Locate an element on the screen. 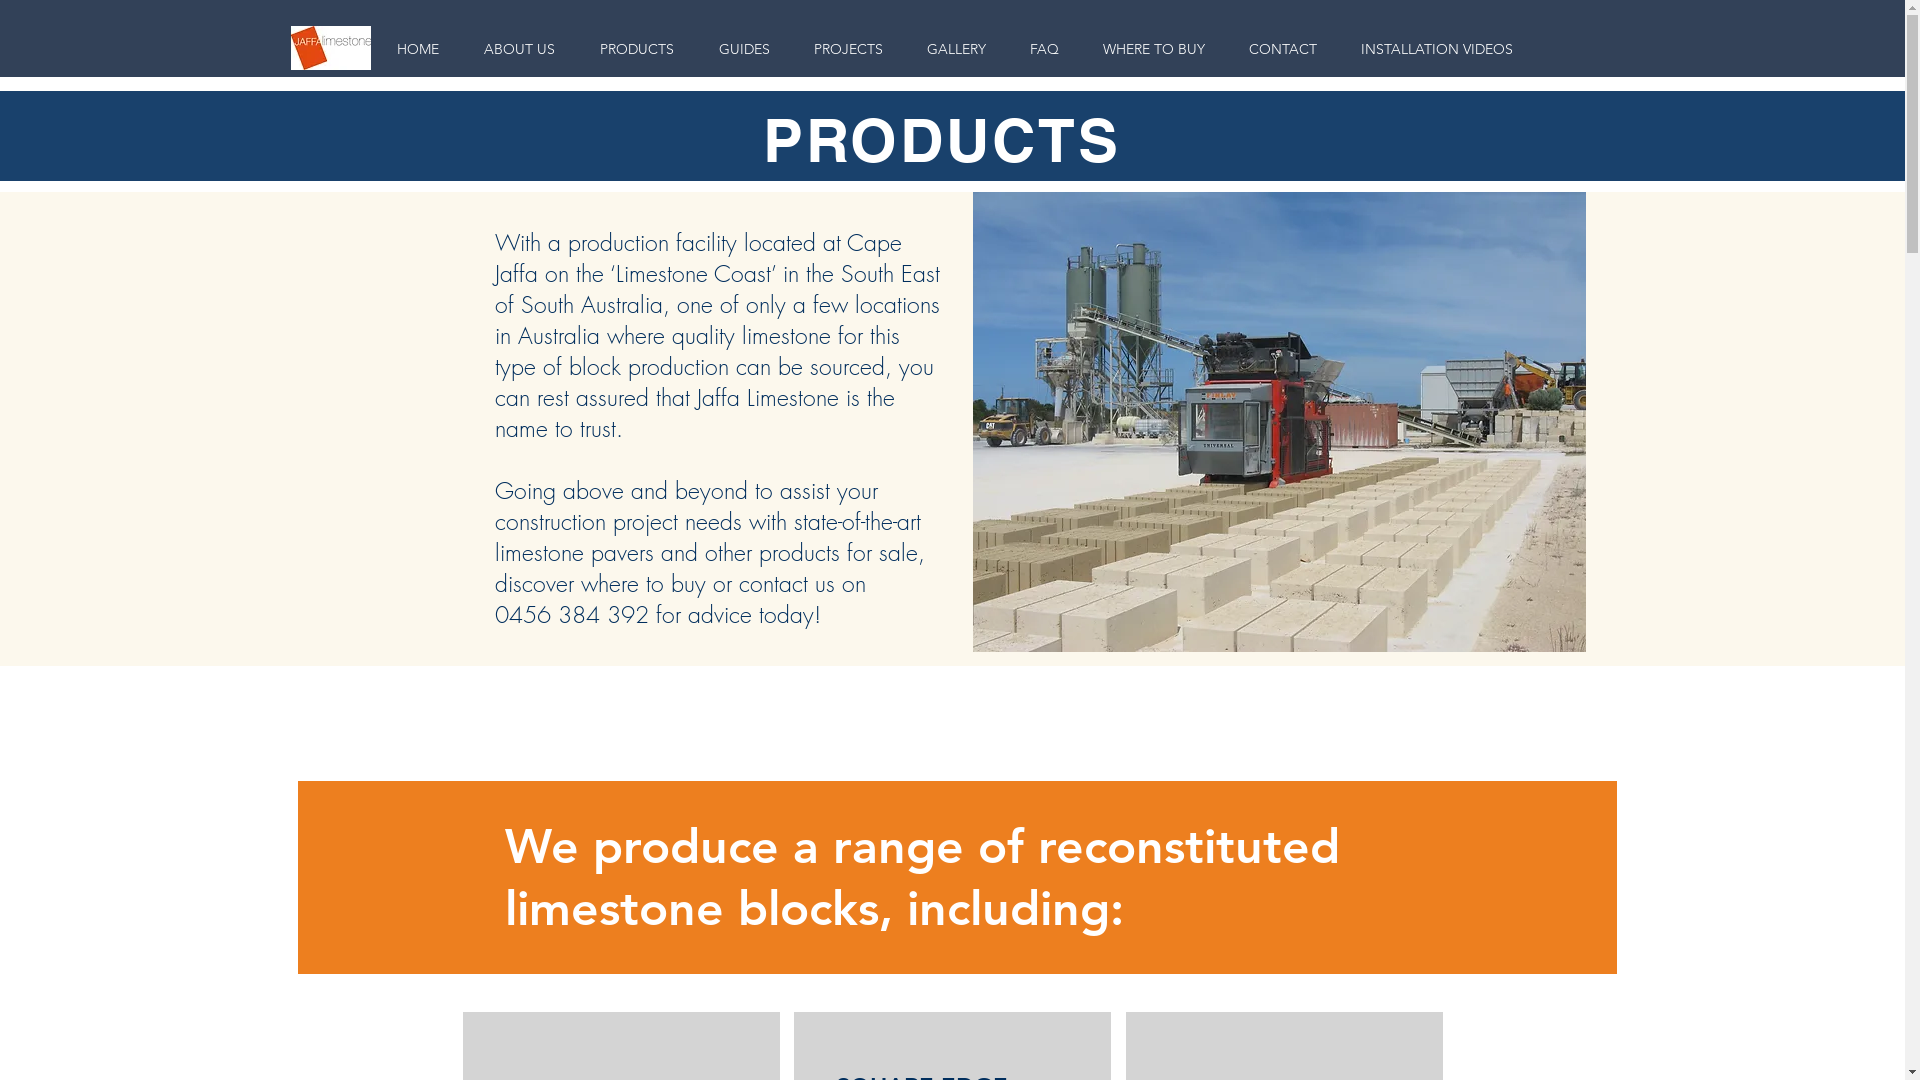 The image size is (1920, 1080). INSTALLATION VIDEOS is located at coordinates (1436, 48).